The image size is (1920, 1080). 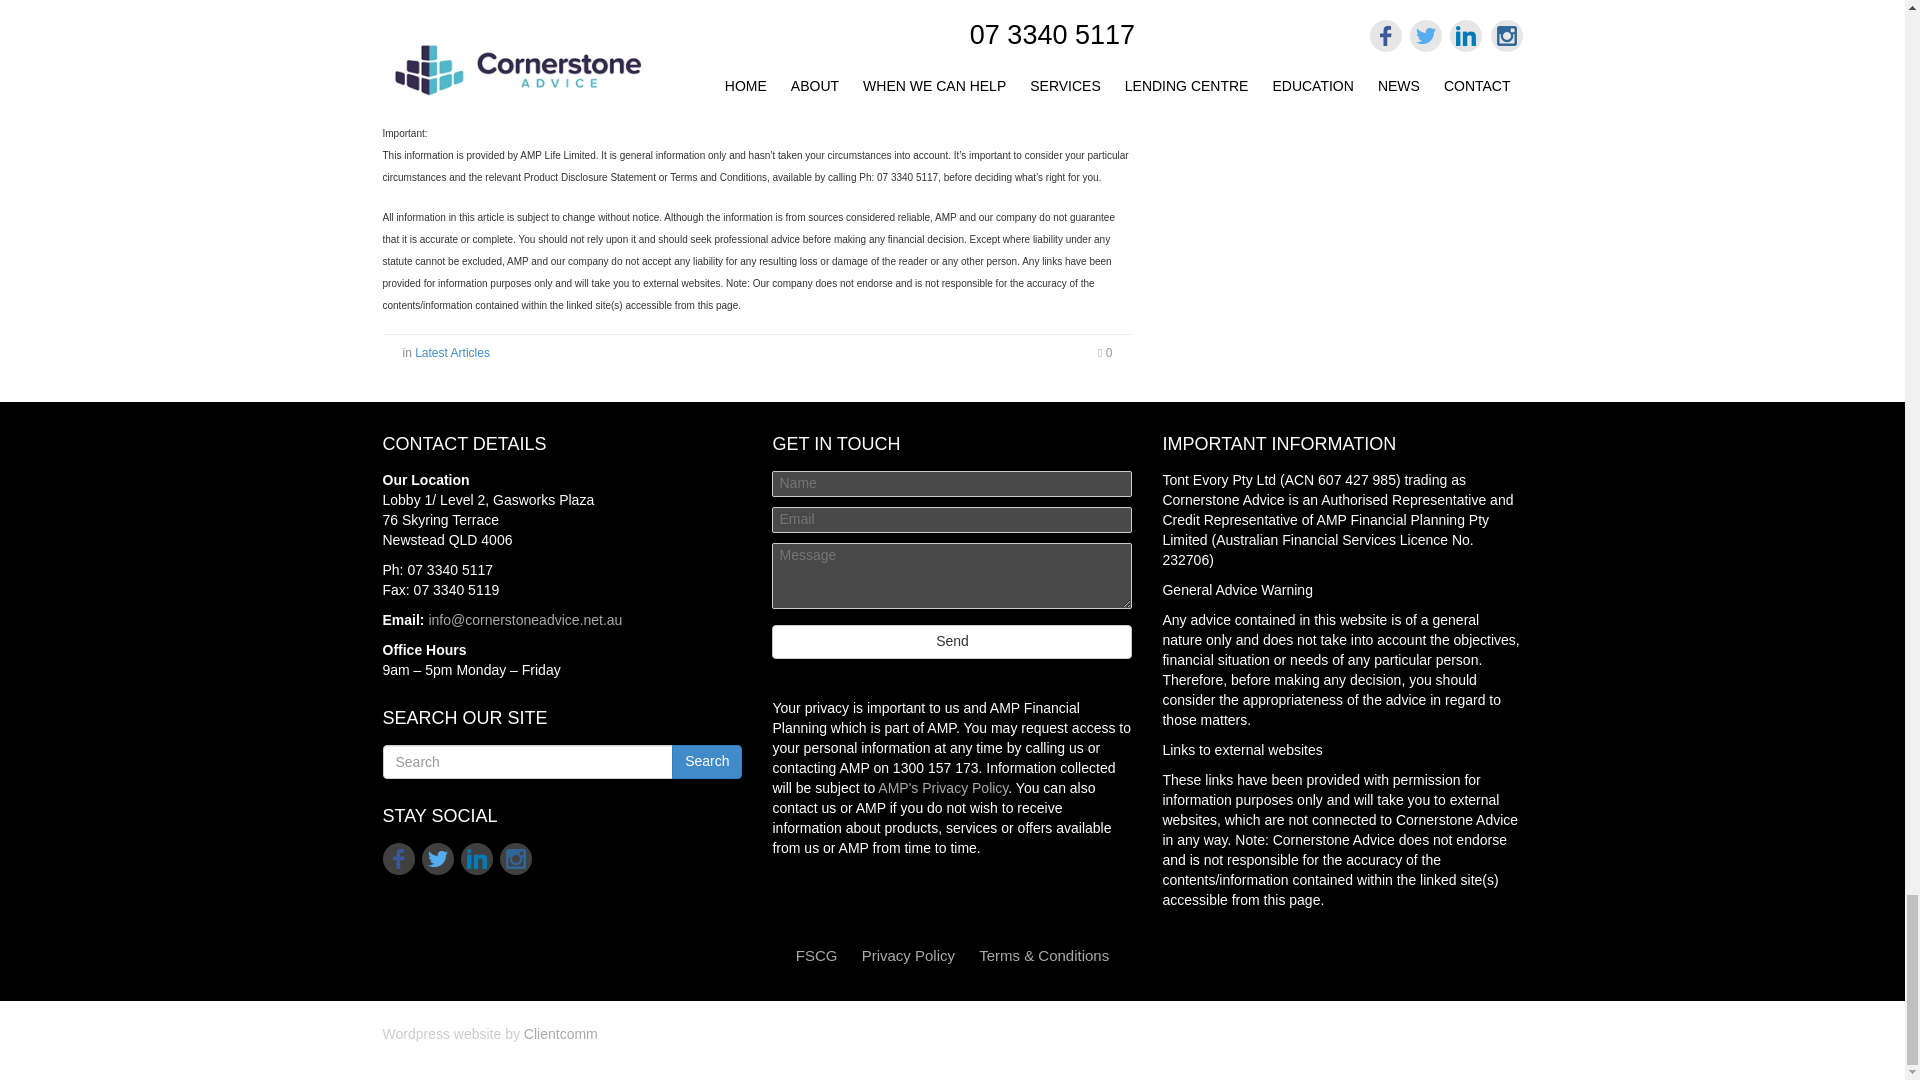 I want to click on Latest Articles, so click(x=452, y=352).